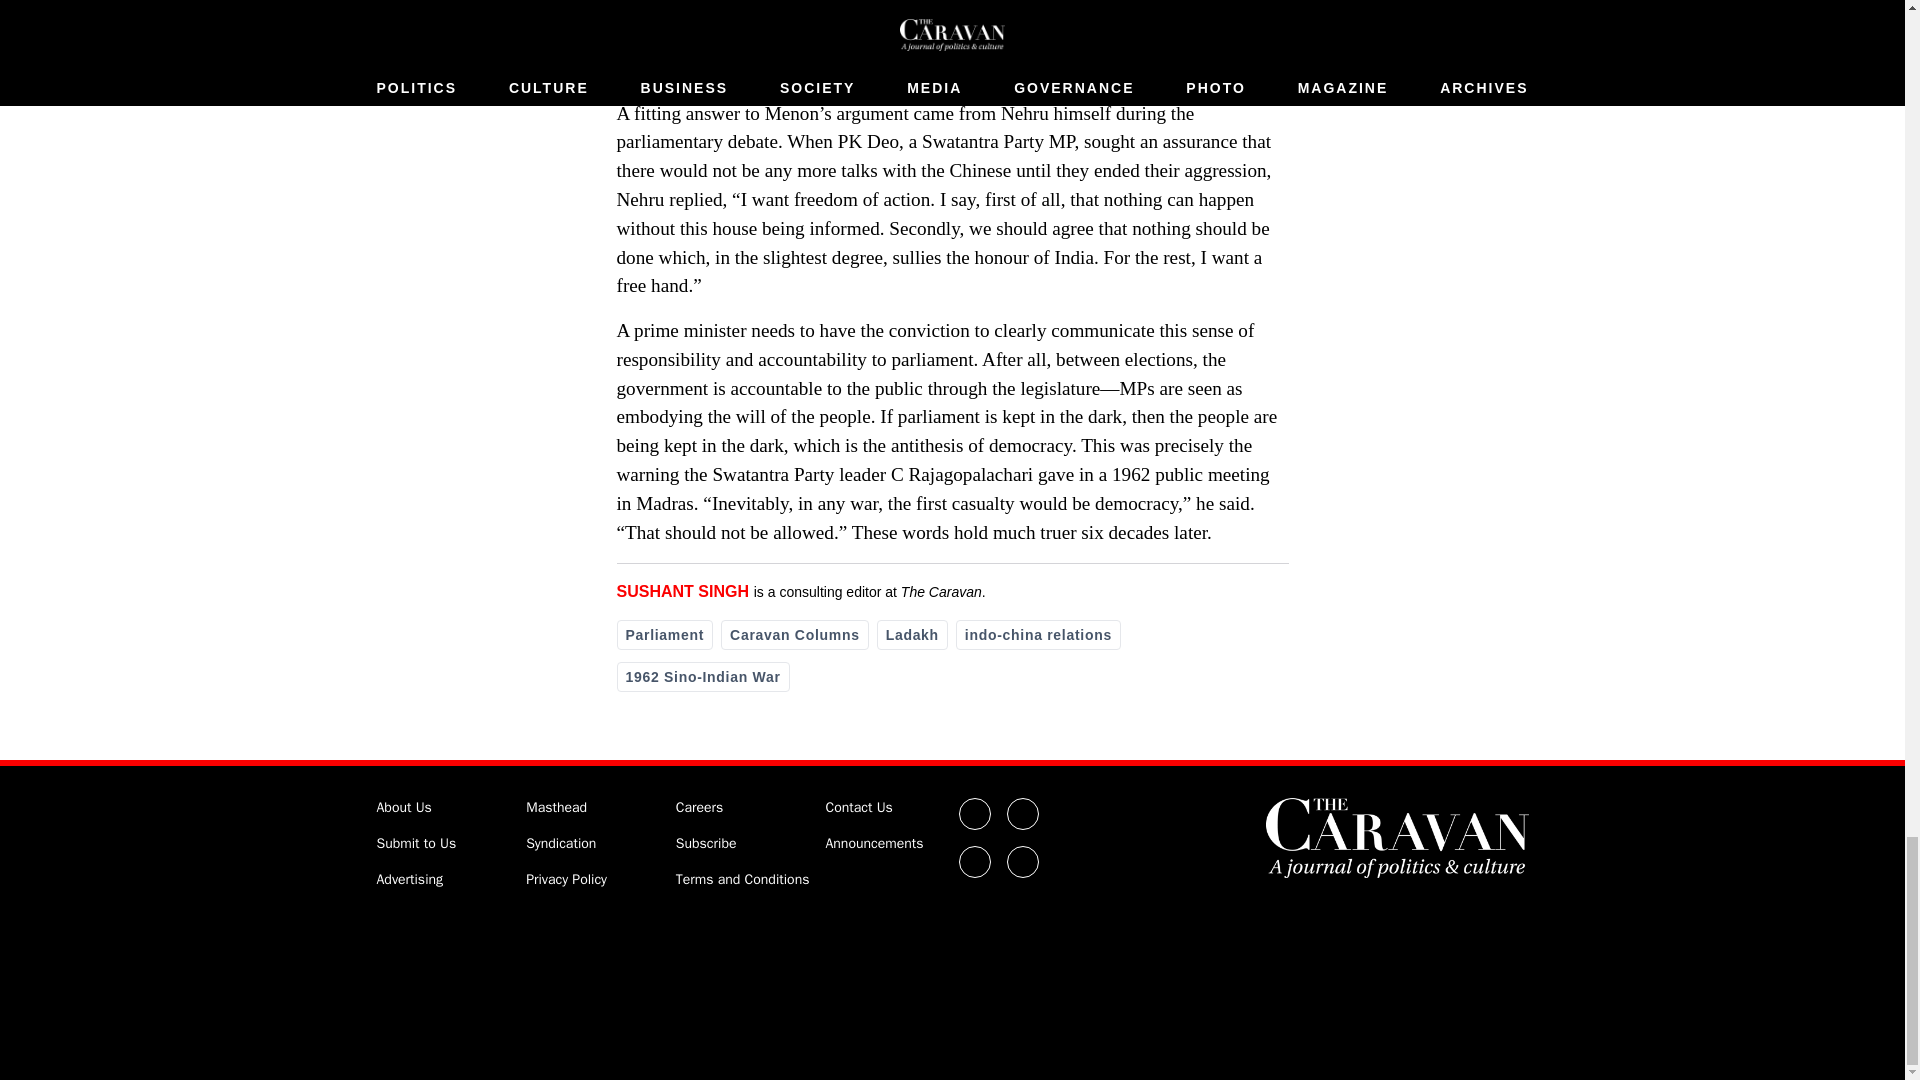  Describe the element at coordinates (560, 843) in the screenshot. I see `Syndication` at that location.